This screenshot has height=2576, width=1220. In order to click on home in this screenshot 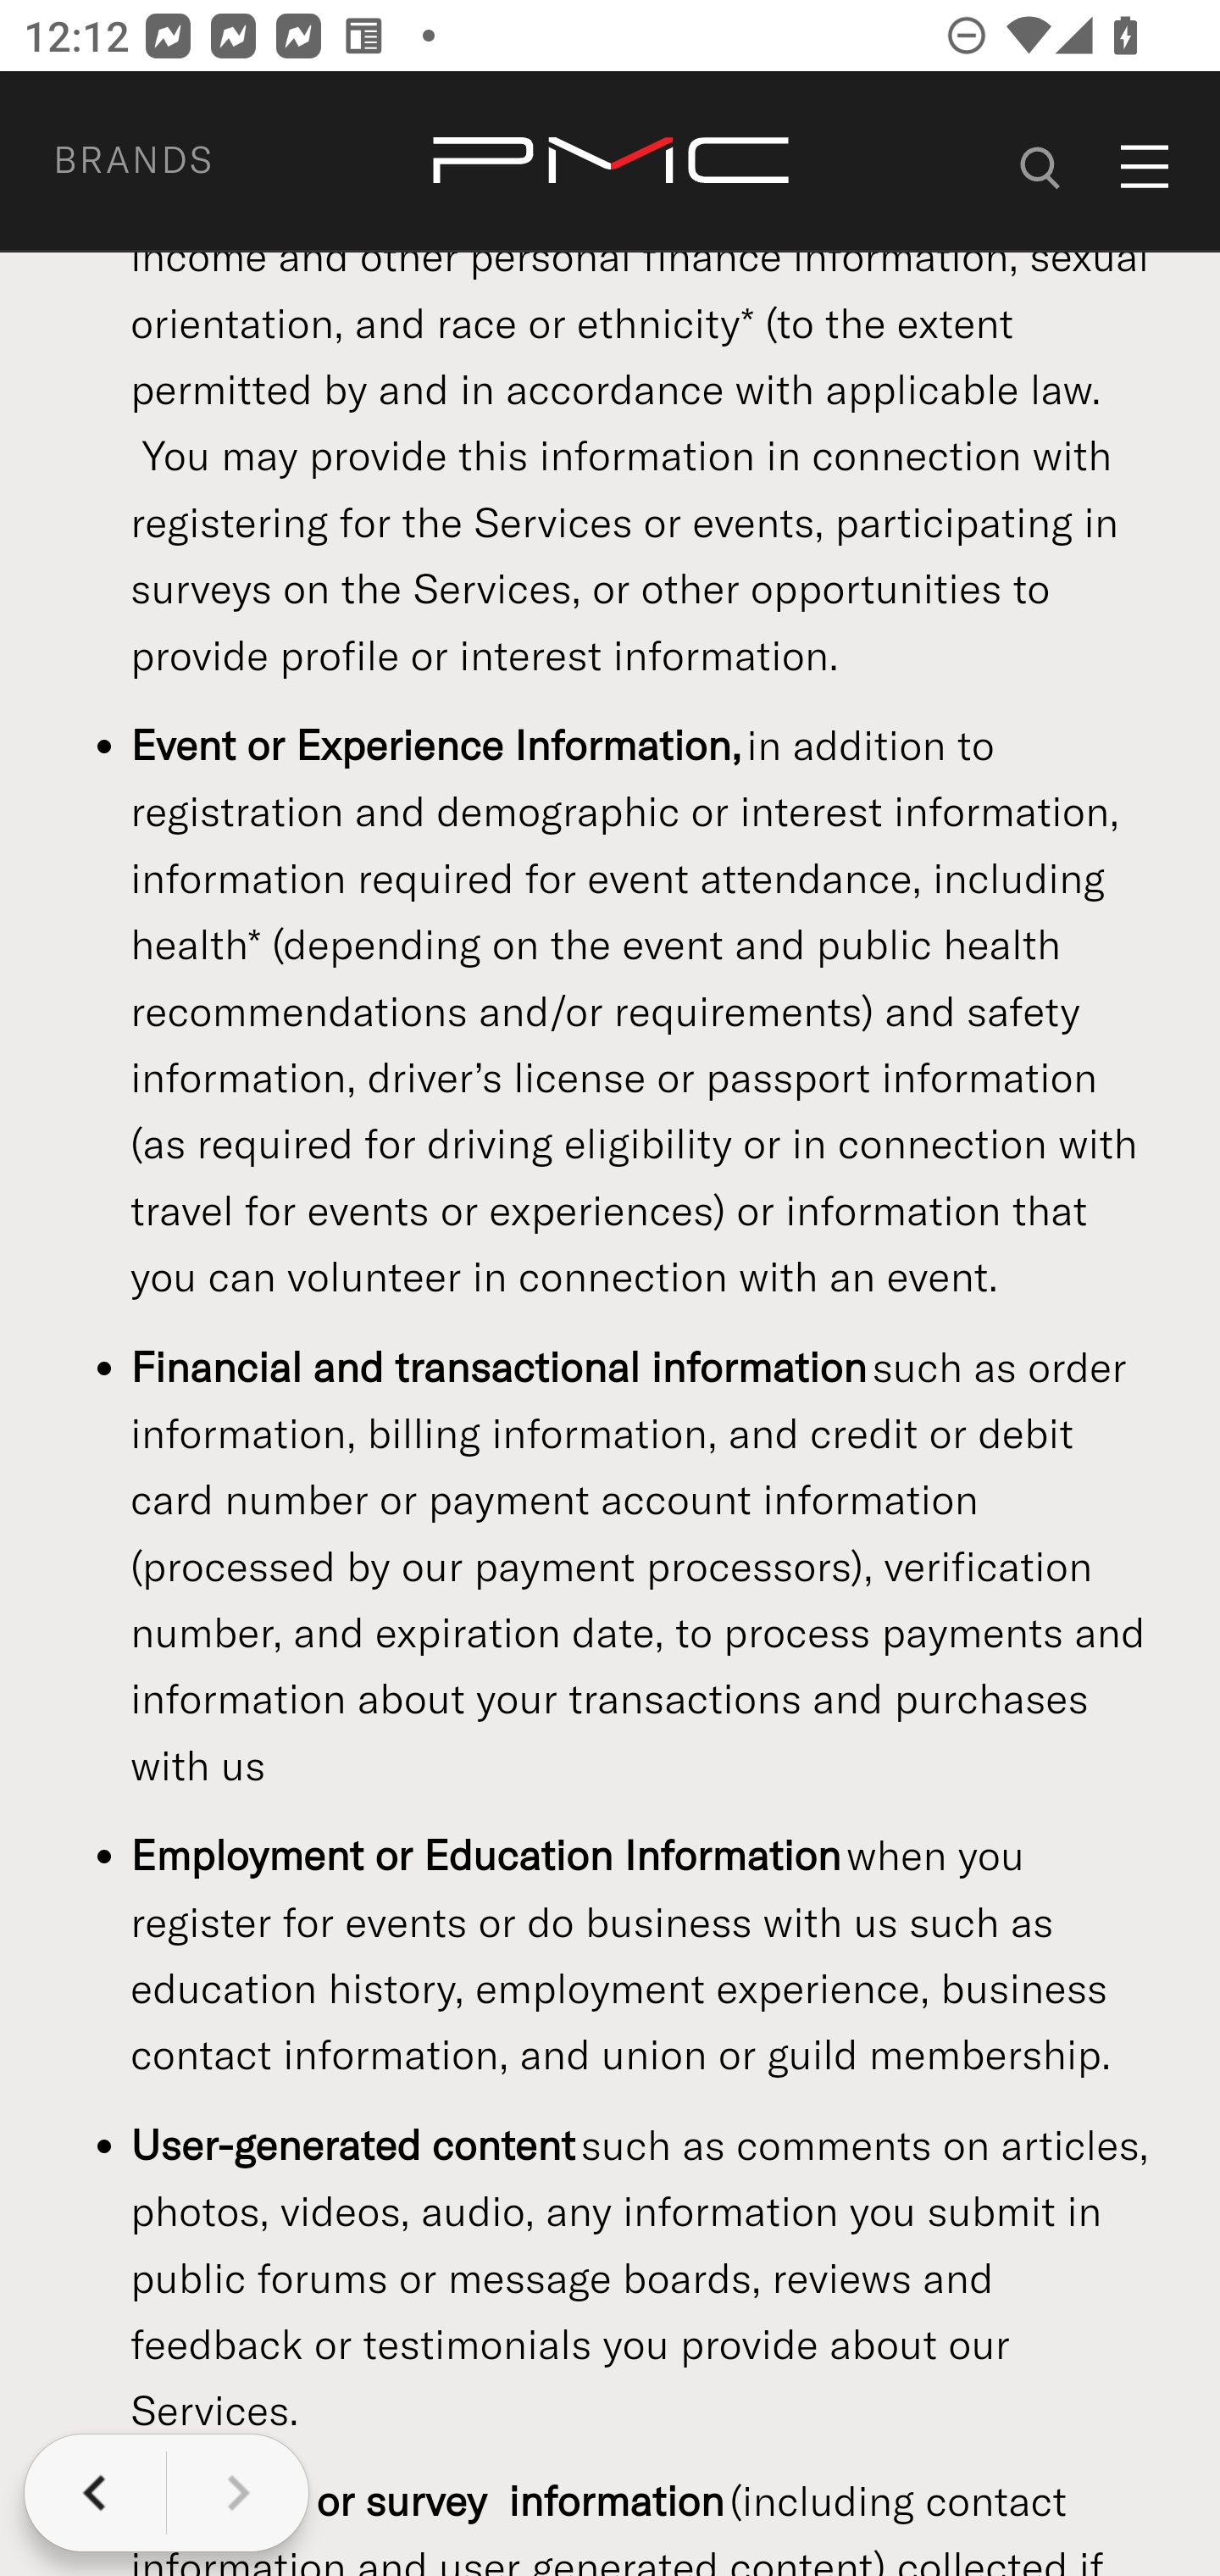, I will do `click(611, 162)`.